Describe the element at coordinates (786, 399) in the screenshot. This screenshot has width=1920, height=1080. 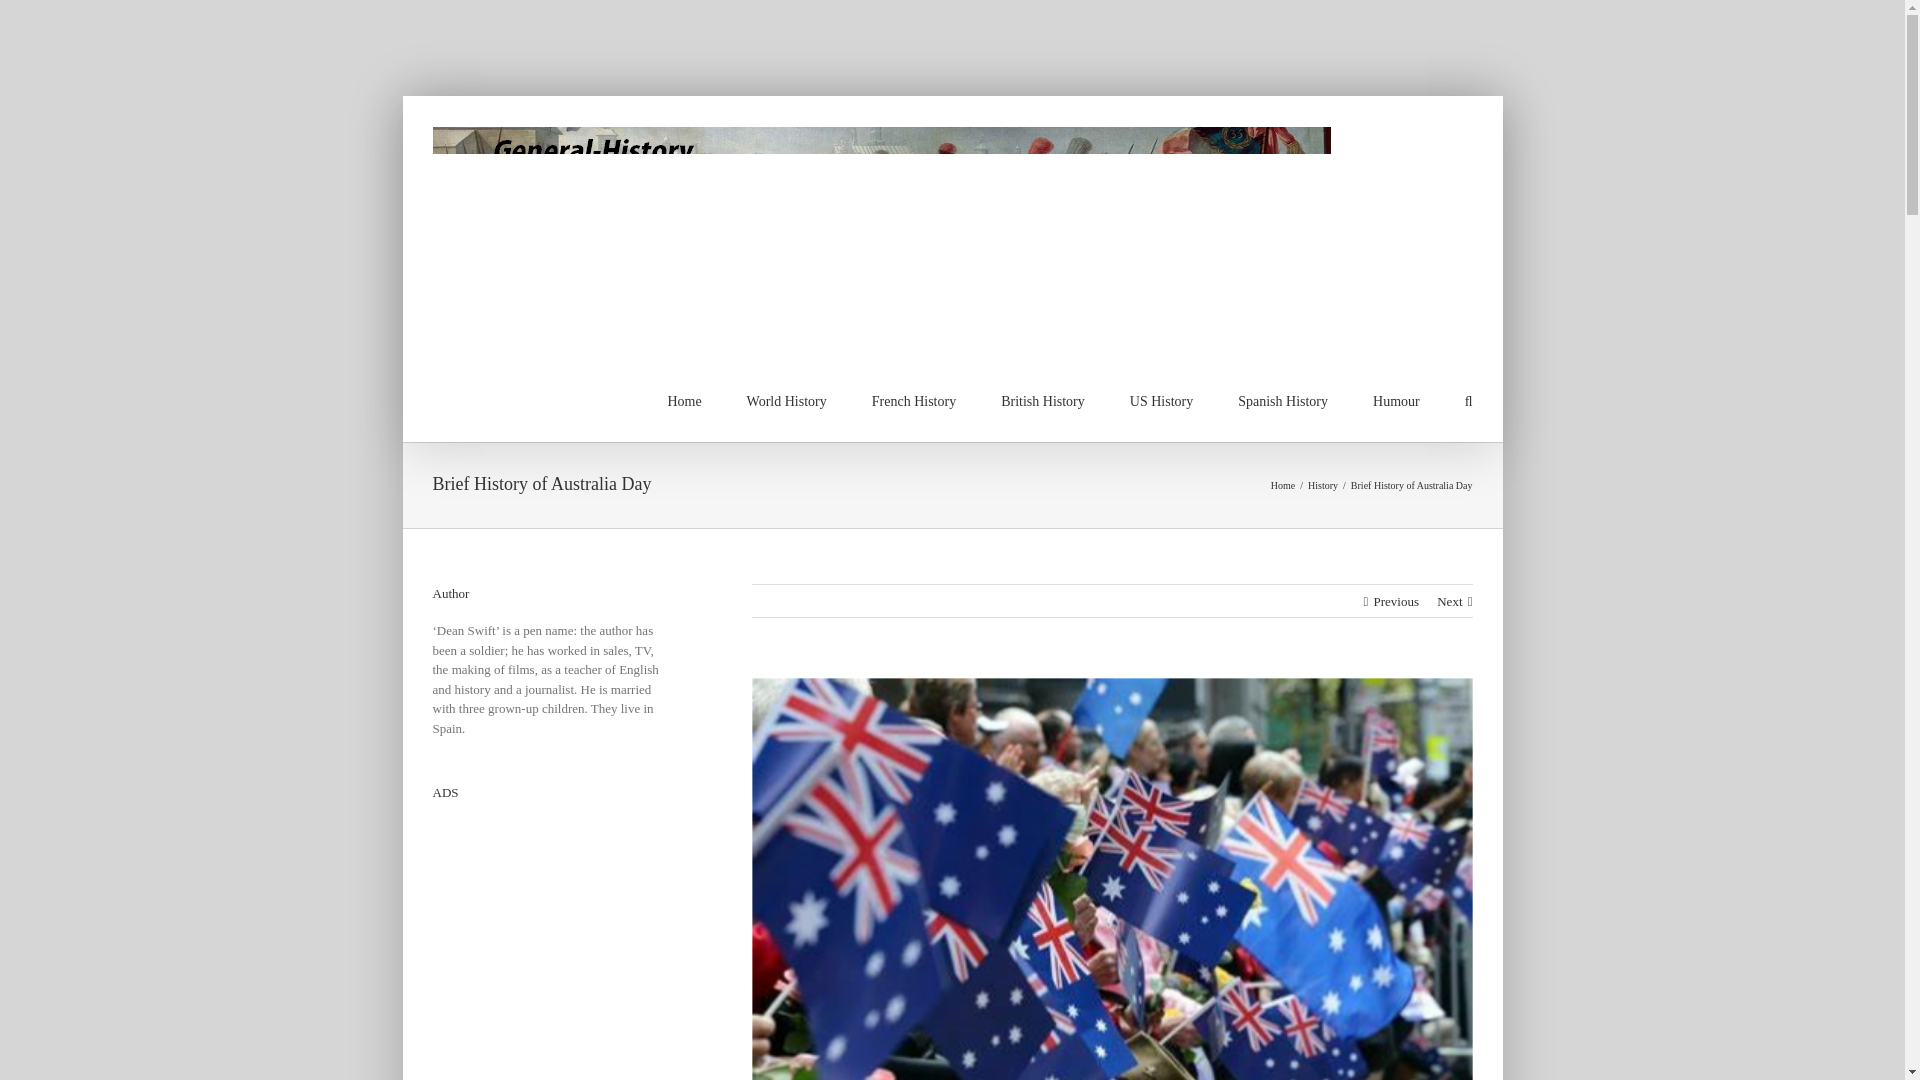
I see `World History` at that location.